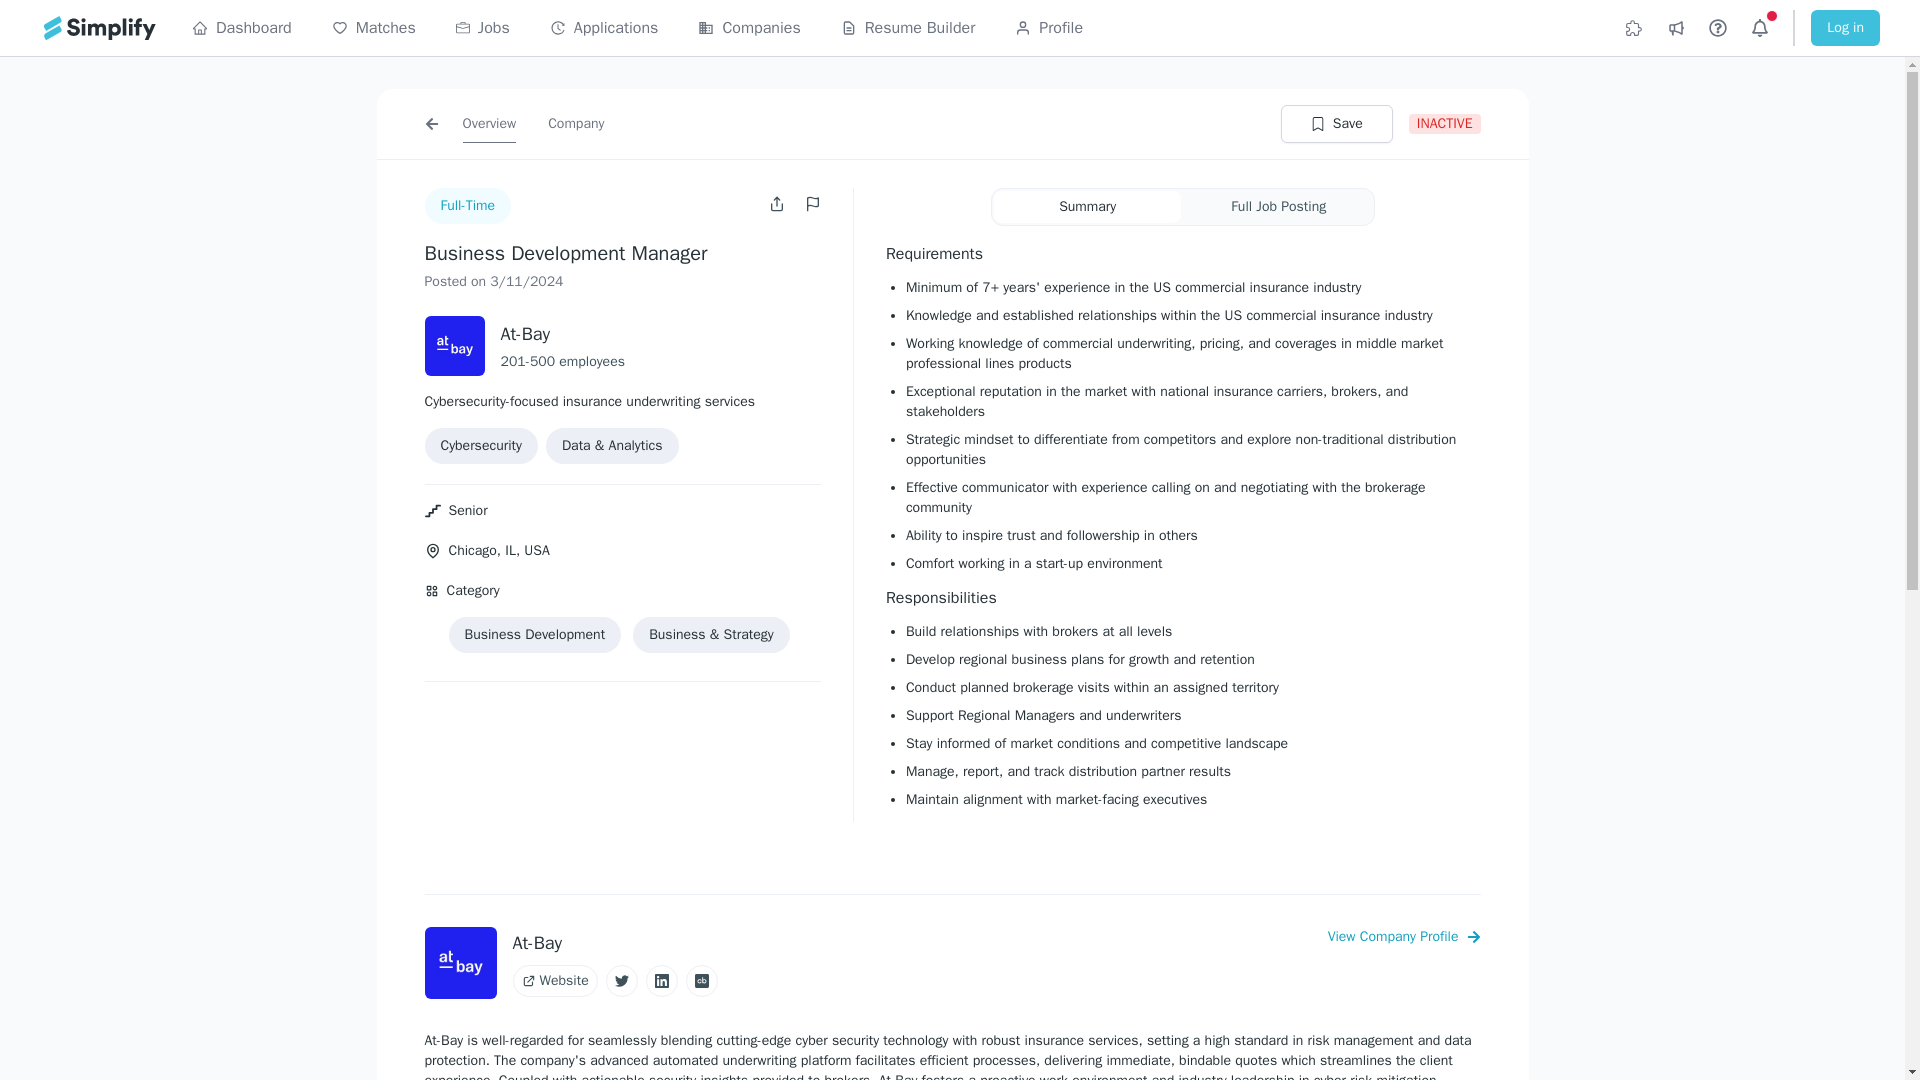 Image resolution: width=1920 pixels, height=1080 pixels. I want to click on Website, so click(554, 980).